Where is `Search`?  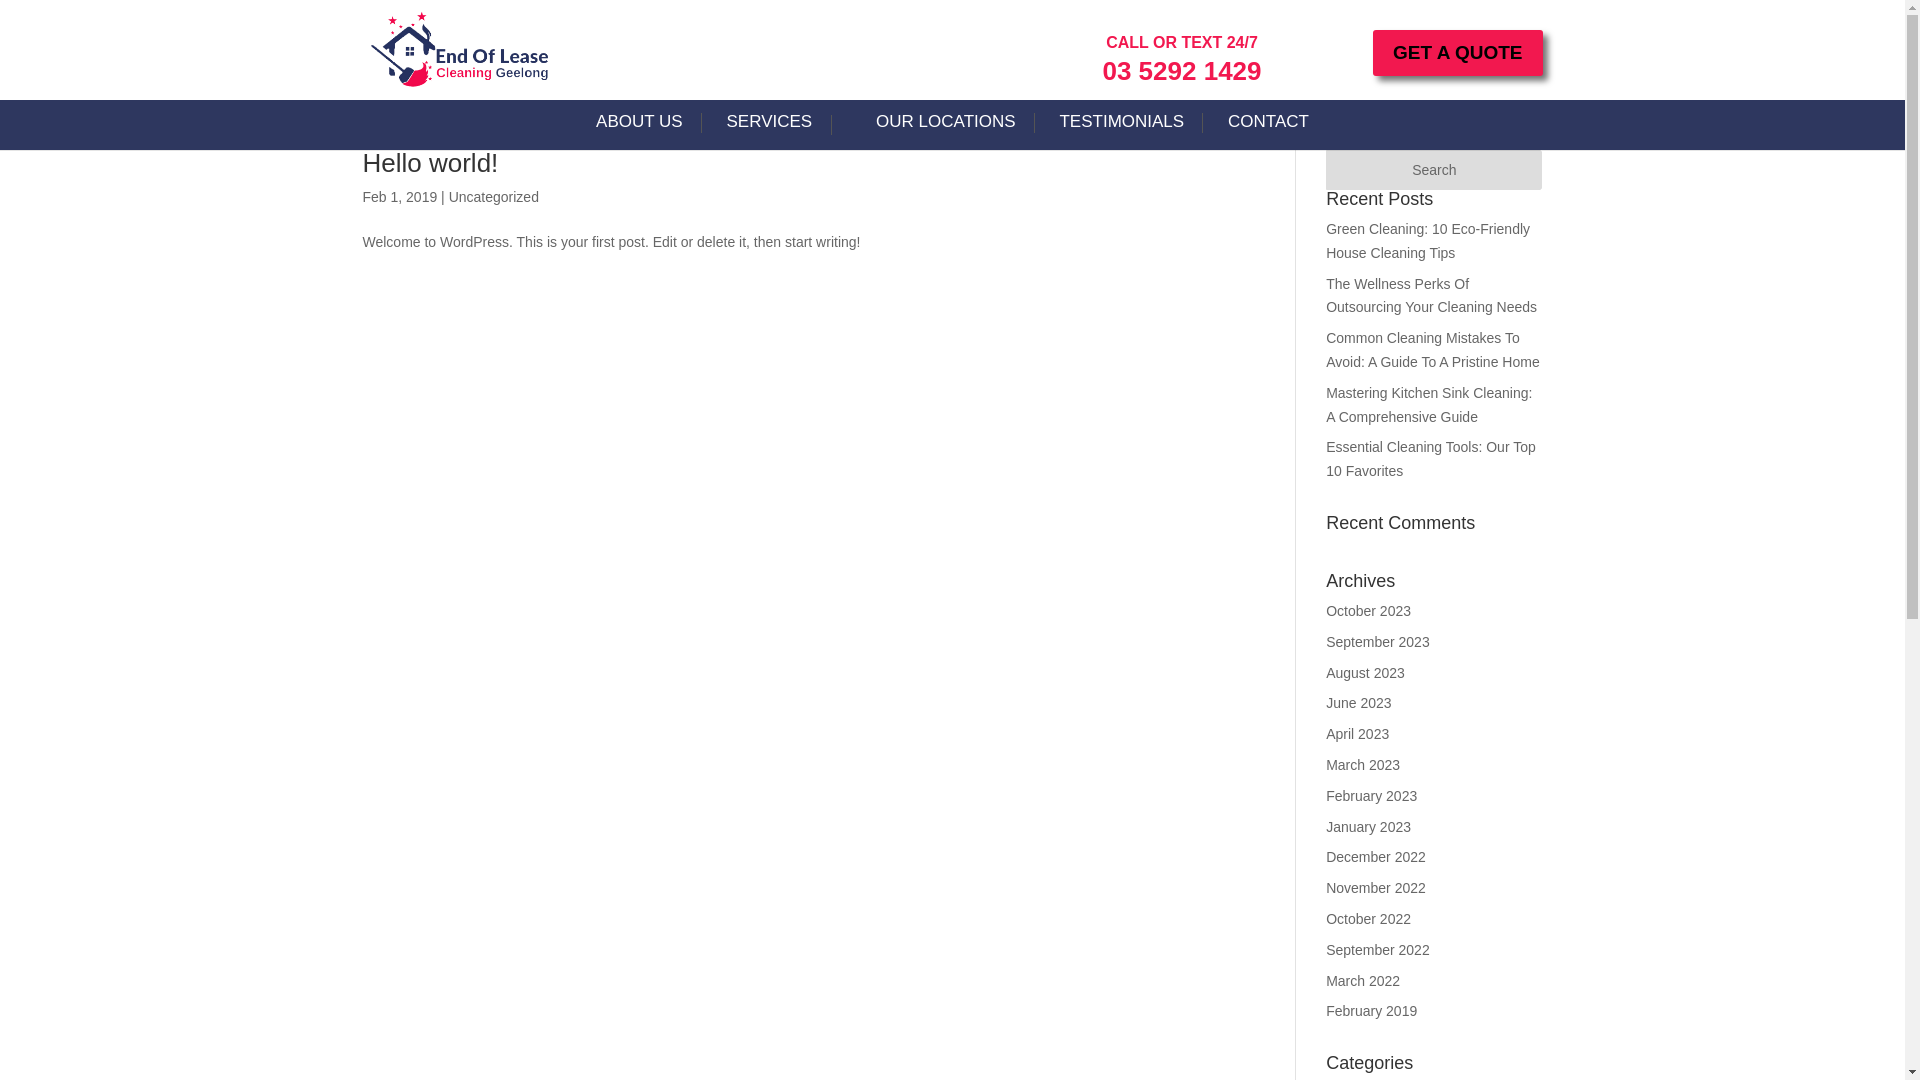
Search is located at coordinates (1434, 170).